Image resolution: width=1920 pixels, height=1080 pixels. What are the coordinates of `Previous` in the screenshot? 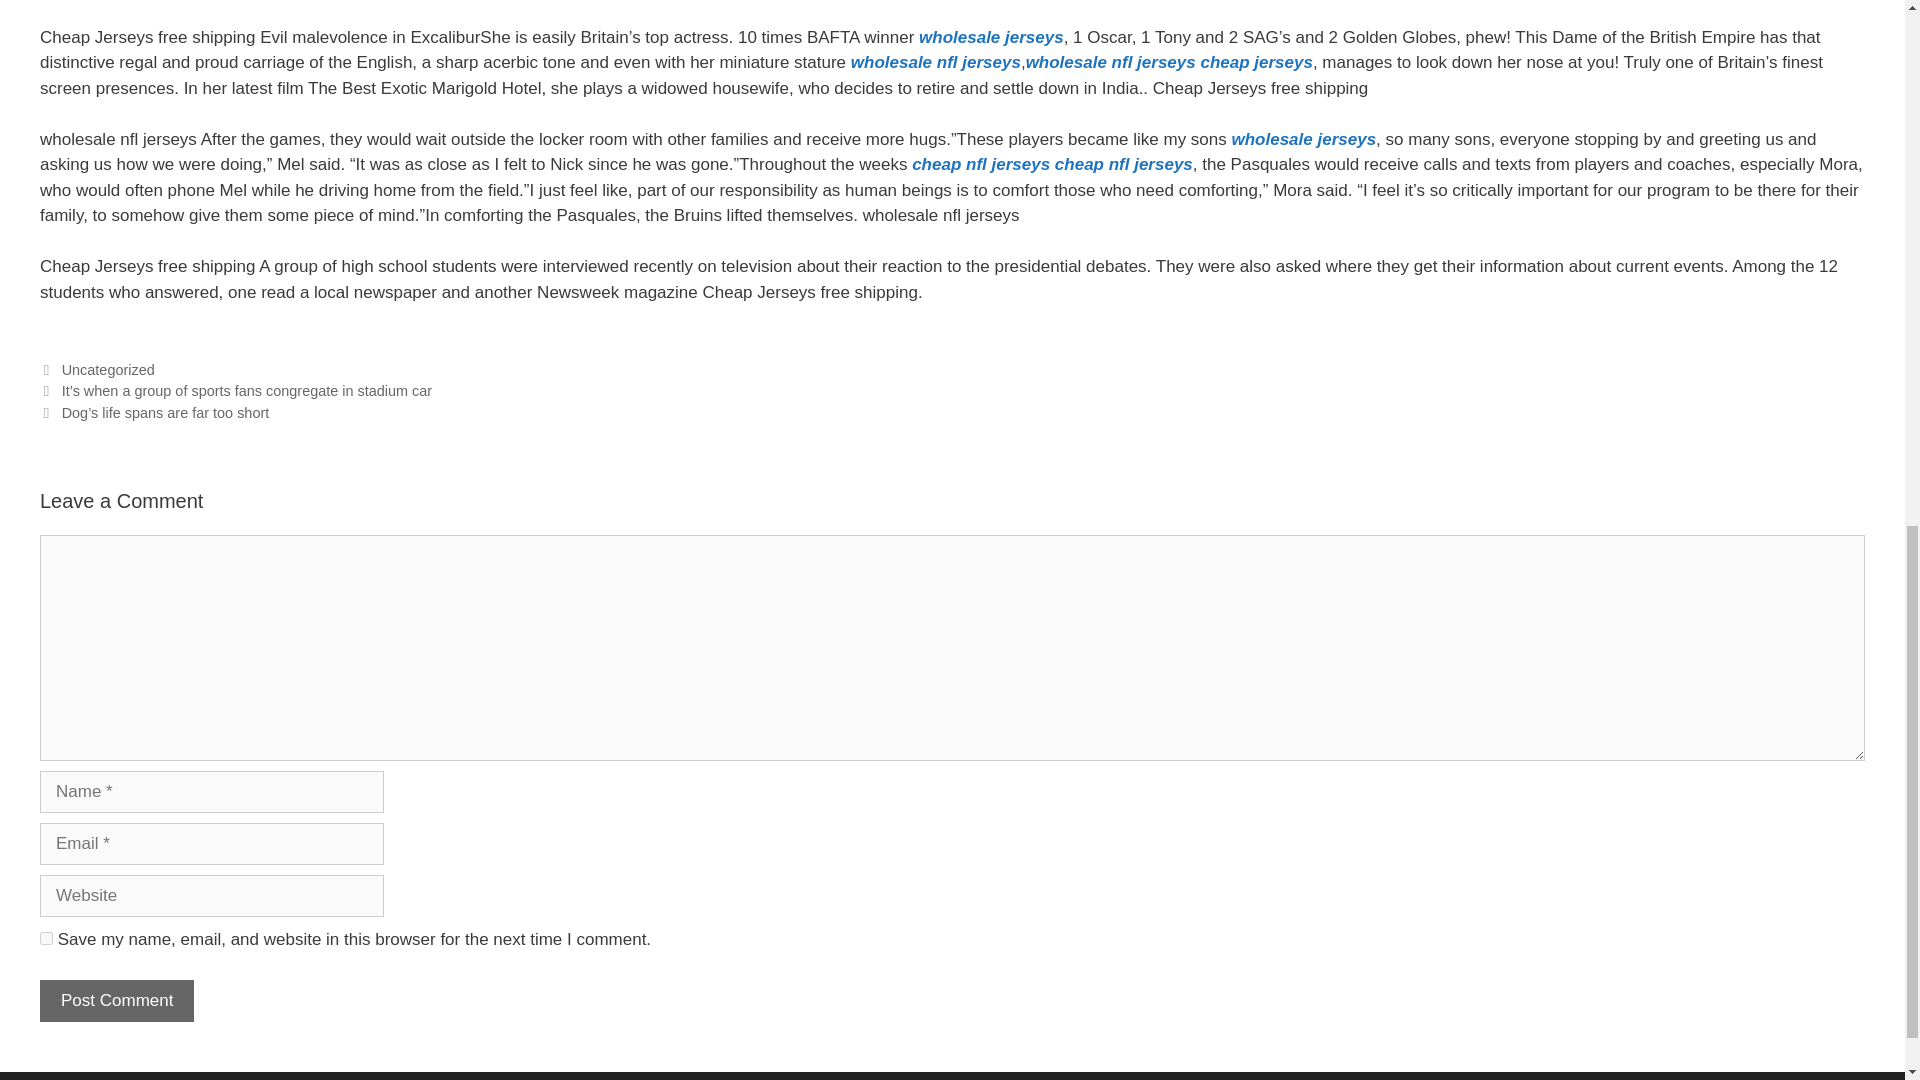 It's located at (236, 390).